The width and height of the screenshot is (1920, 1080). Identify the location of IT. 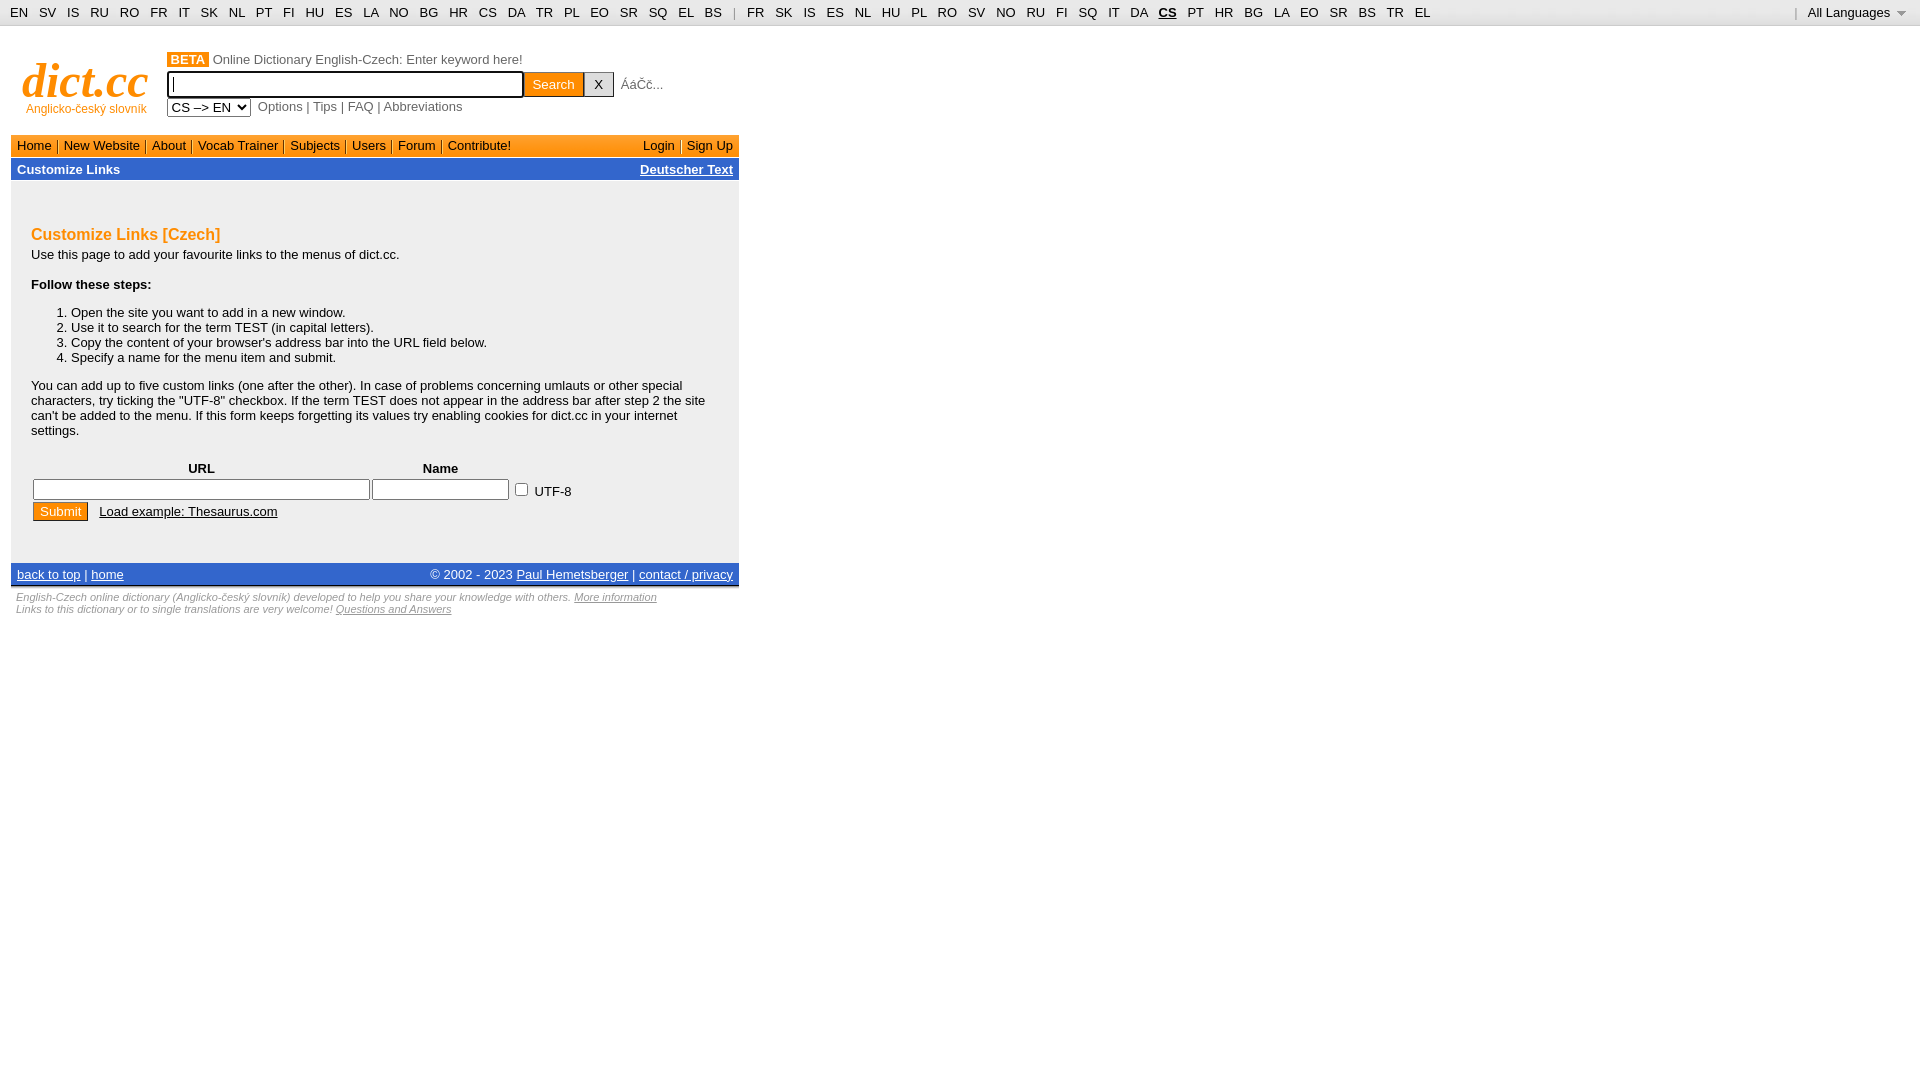
(1114, 12).